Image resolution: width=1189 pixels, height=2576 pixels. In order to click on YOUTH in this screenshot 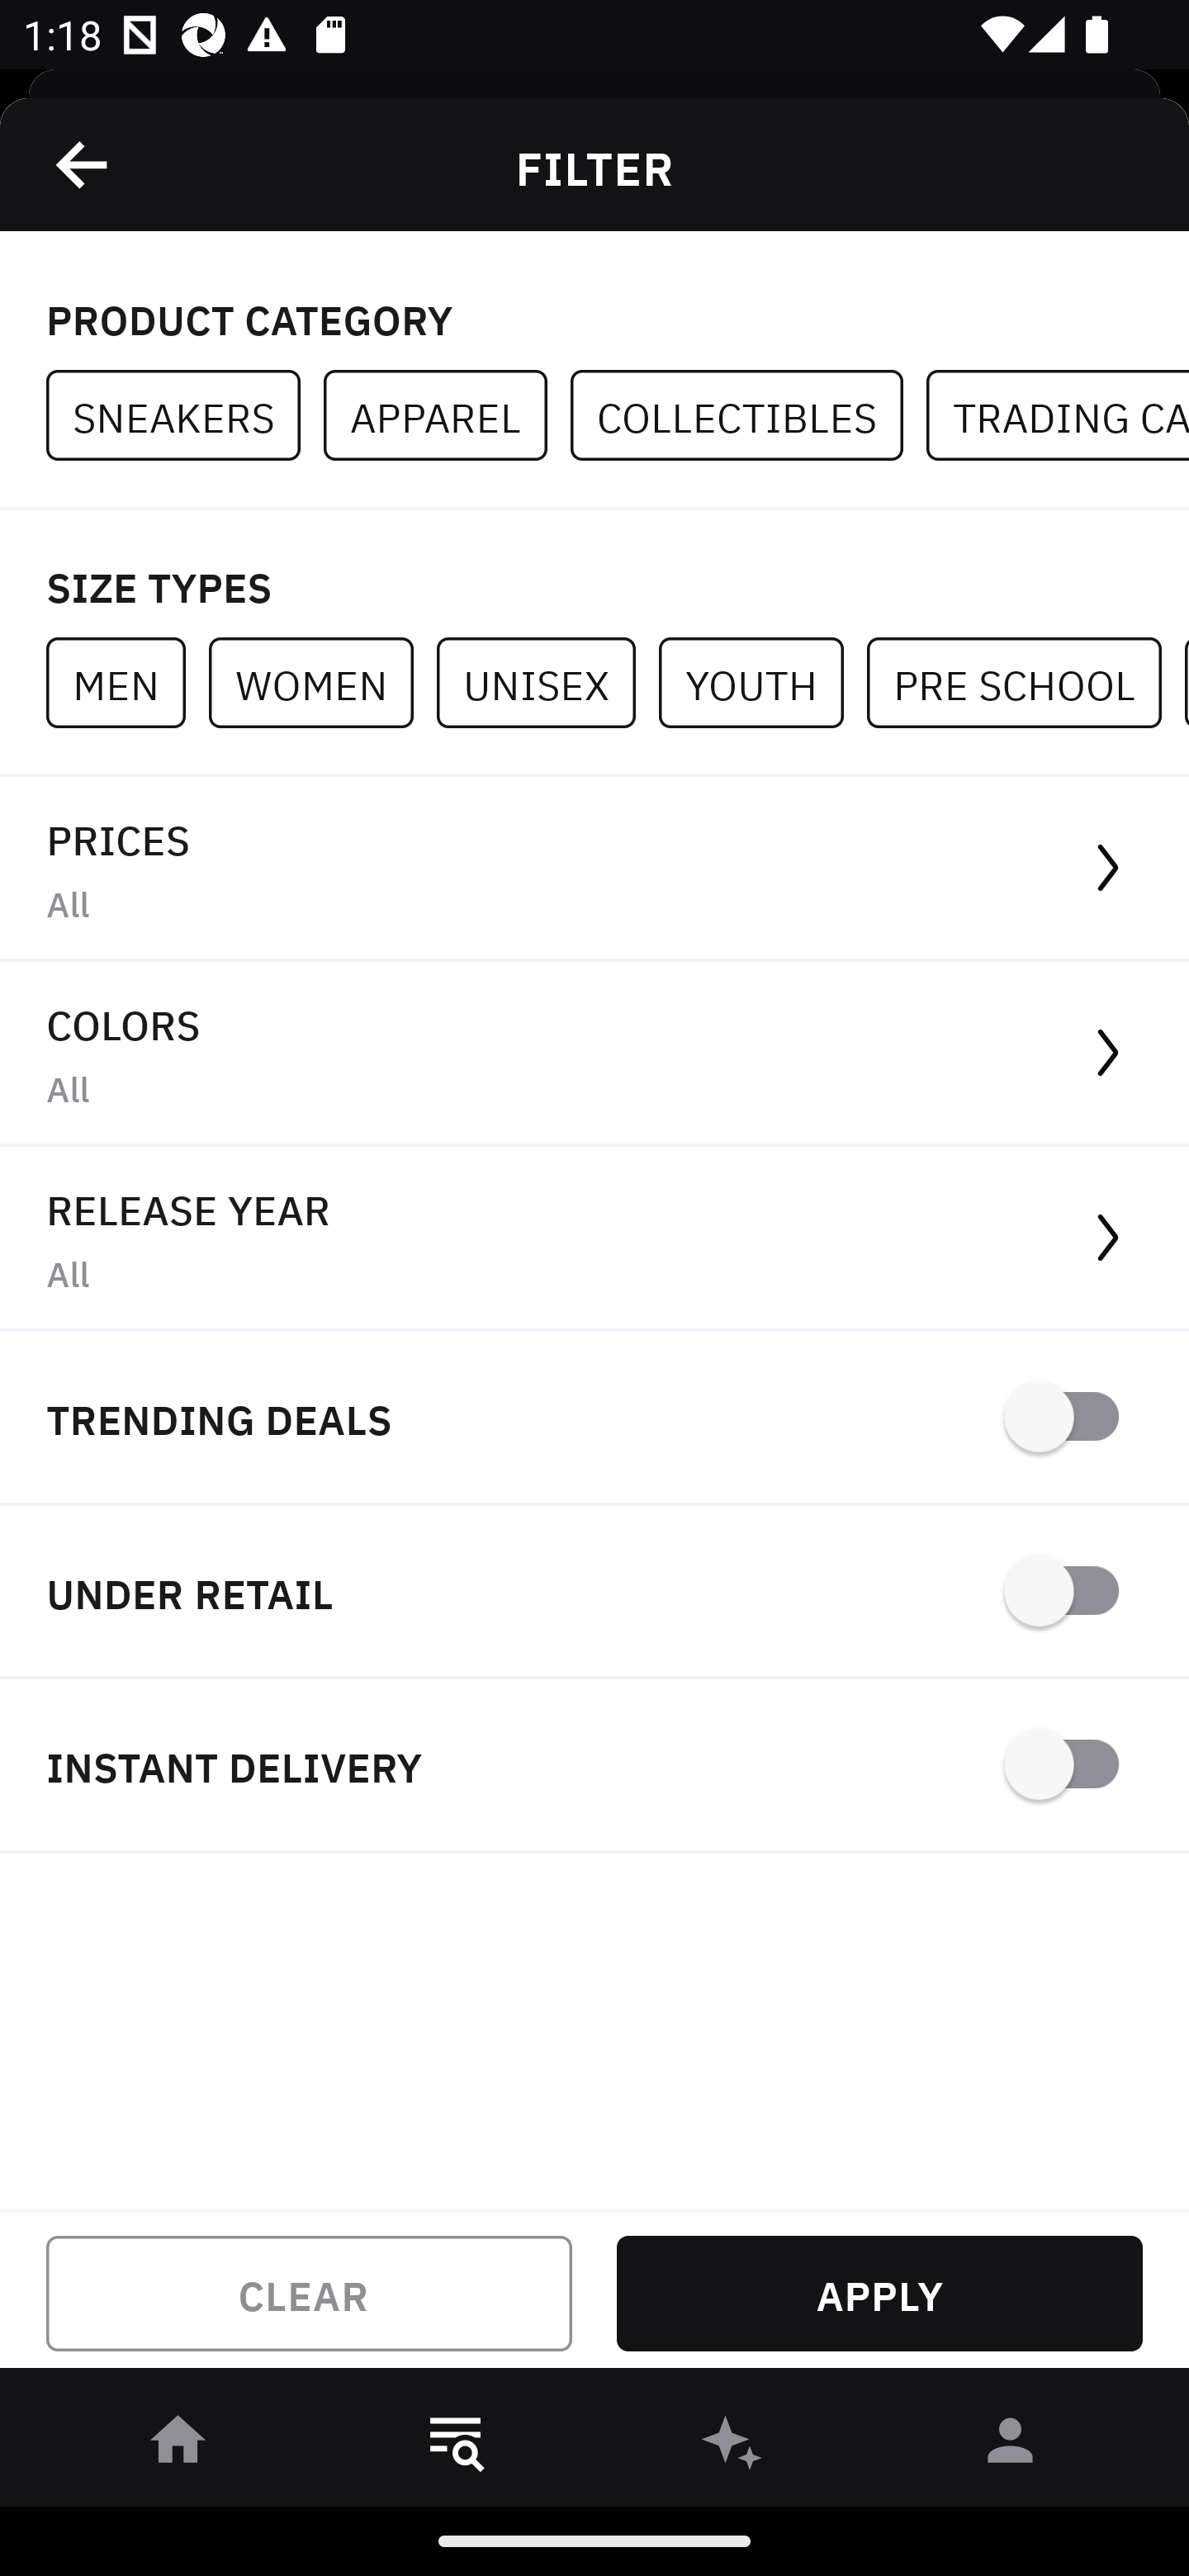, I will do `click(762, 682)`.